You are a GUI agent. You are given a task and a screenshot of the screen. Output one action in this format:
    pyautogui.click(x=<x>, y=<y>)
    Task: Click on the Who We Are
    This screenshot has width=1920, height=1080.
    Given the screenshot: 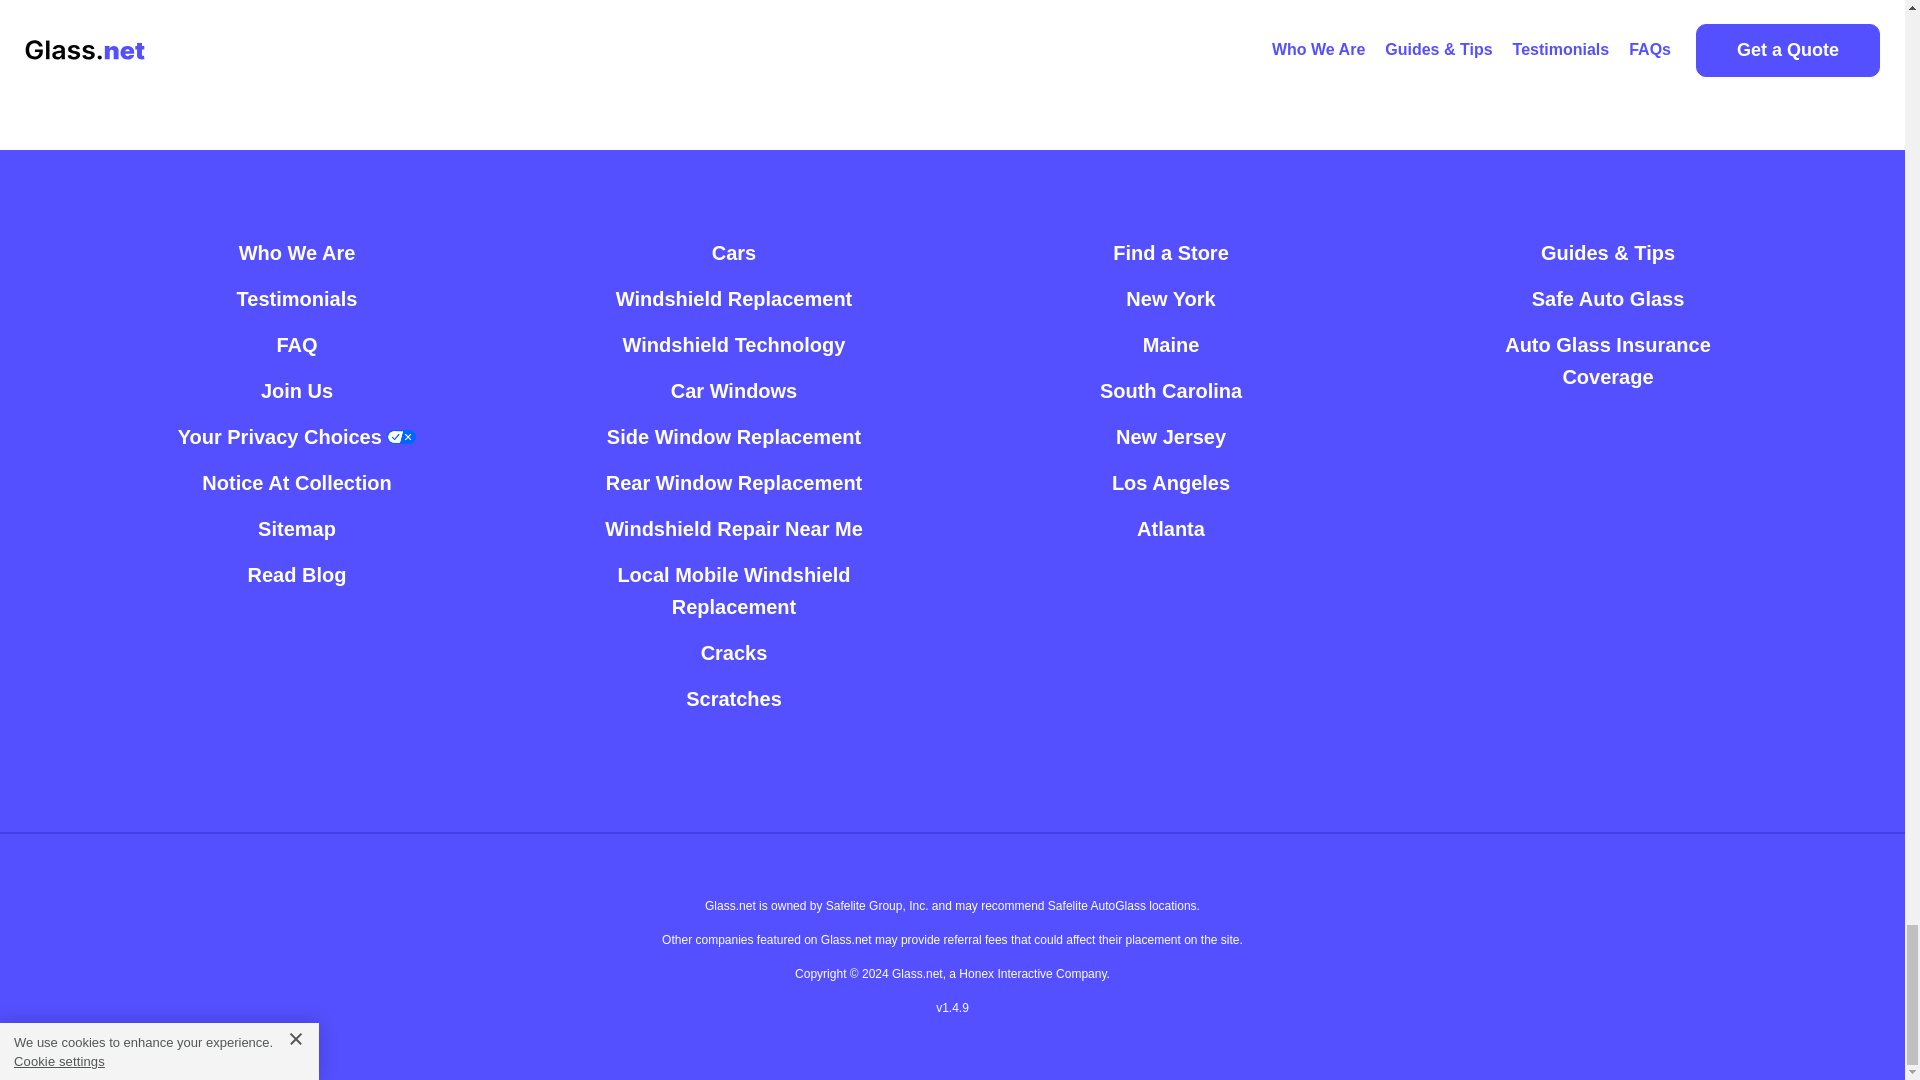 What is the action you would take?
    pyautogui.click(x=296, y=253)
    